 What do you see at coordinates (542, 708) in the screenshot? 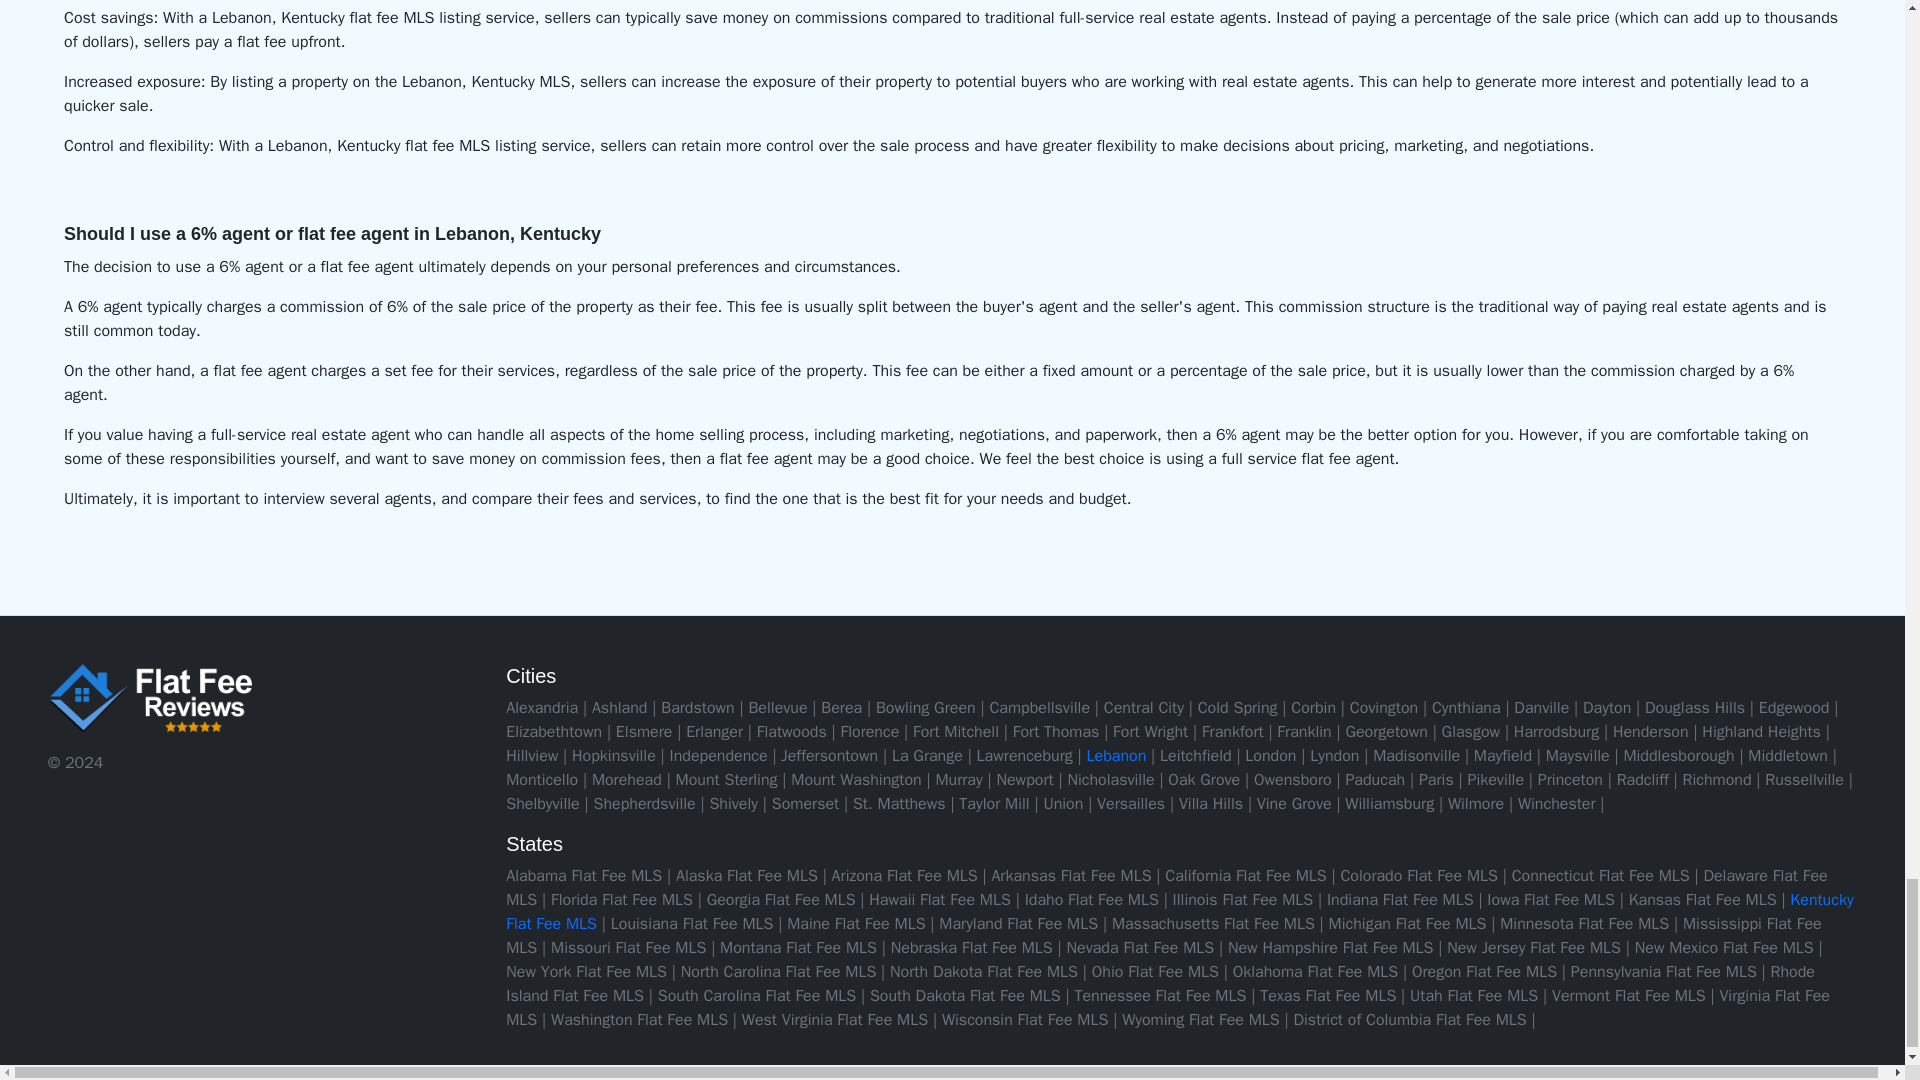
I see `Alexandria` at bounding box center [542, 708].